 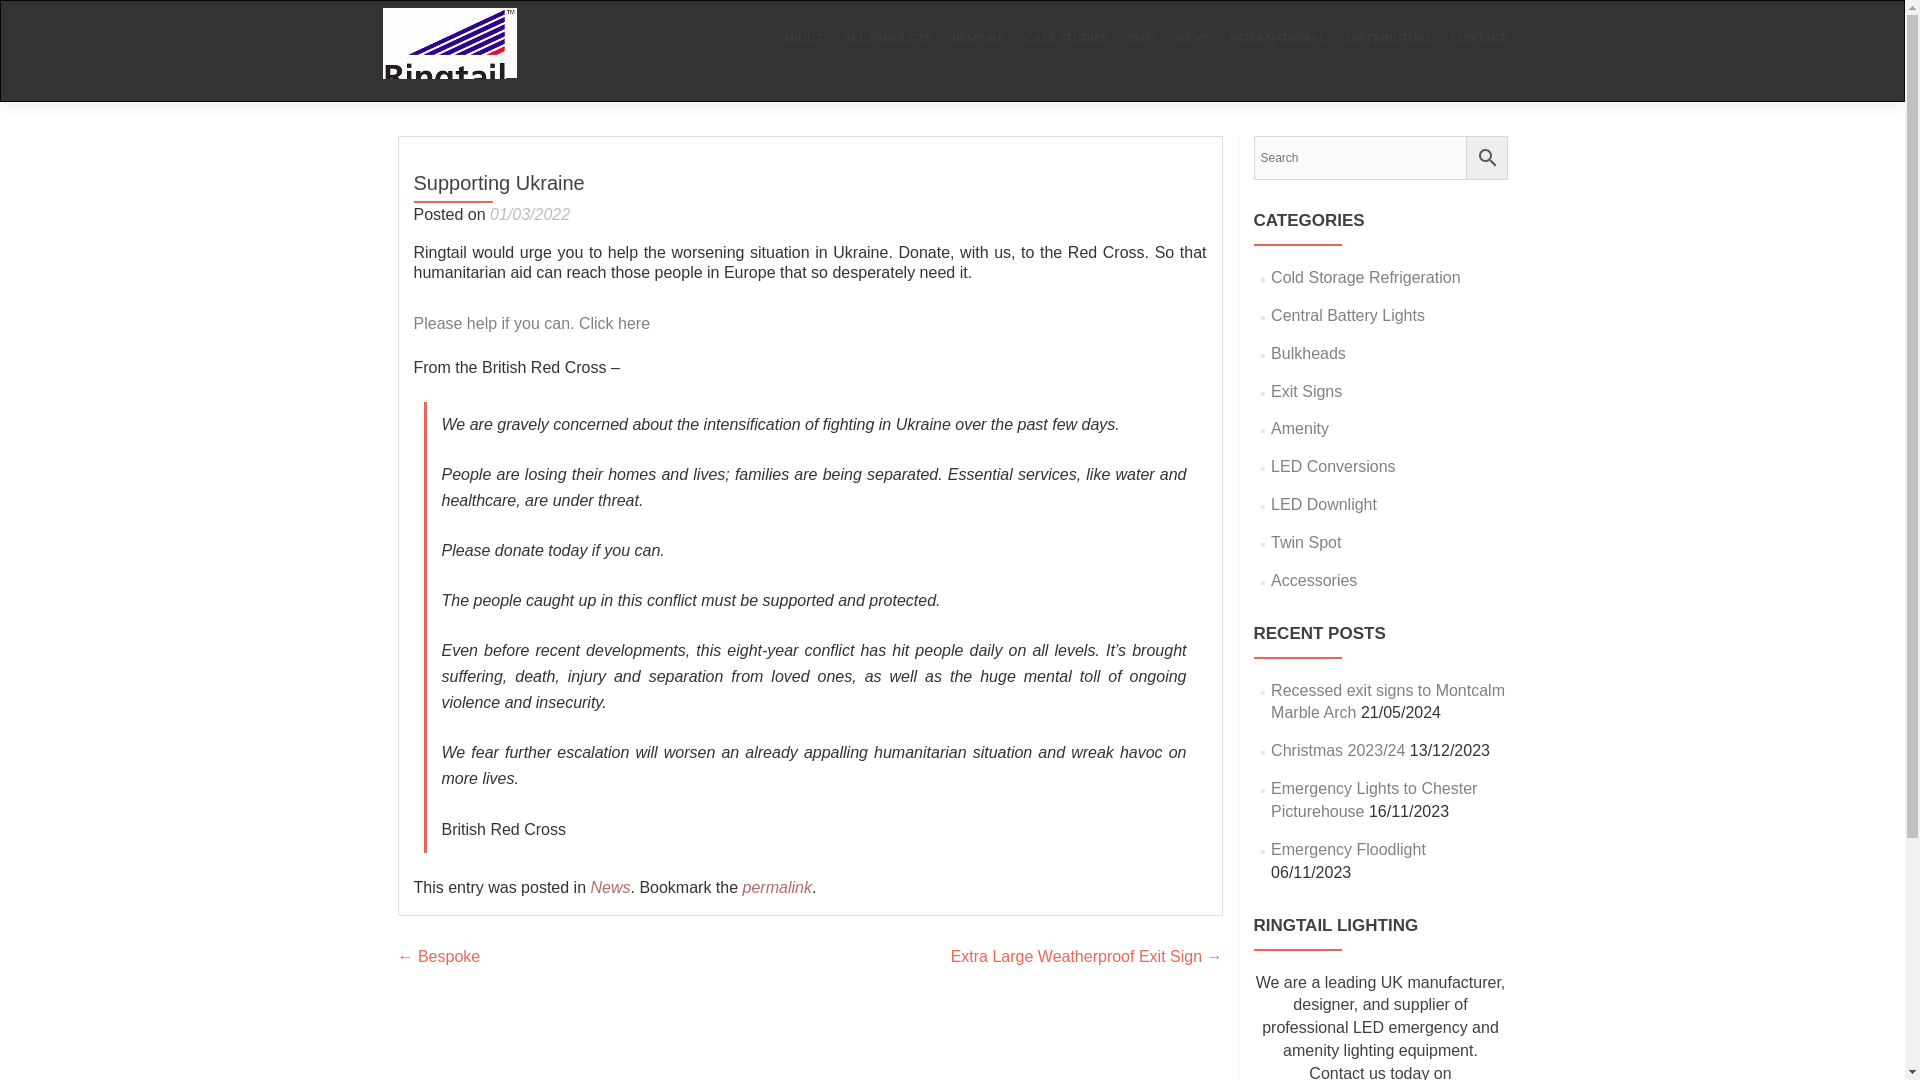 I want to click on DISTRIBUTORS, so click(x=1388, y=38).